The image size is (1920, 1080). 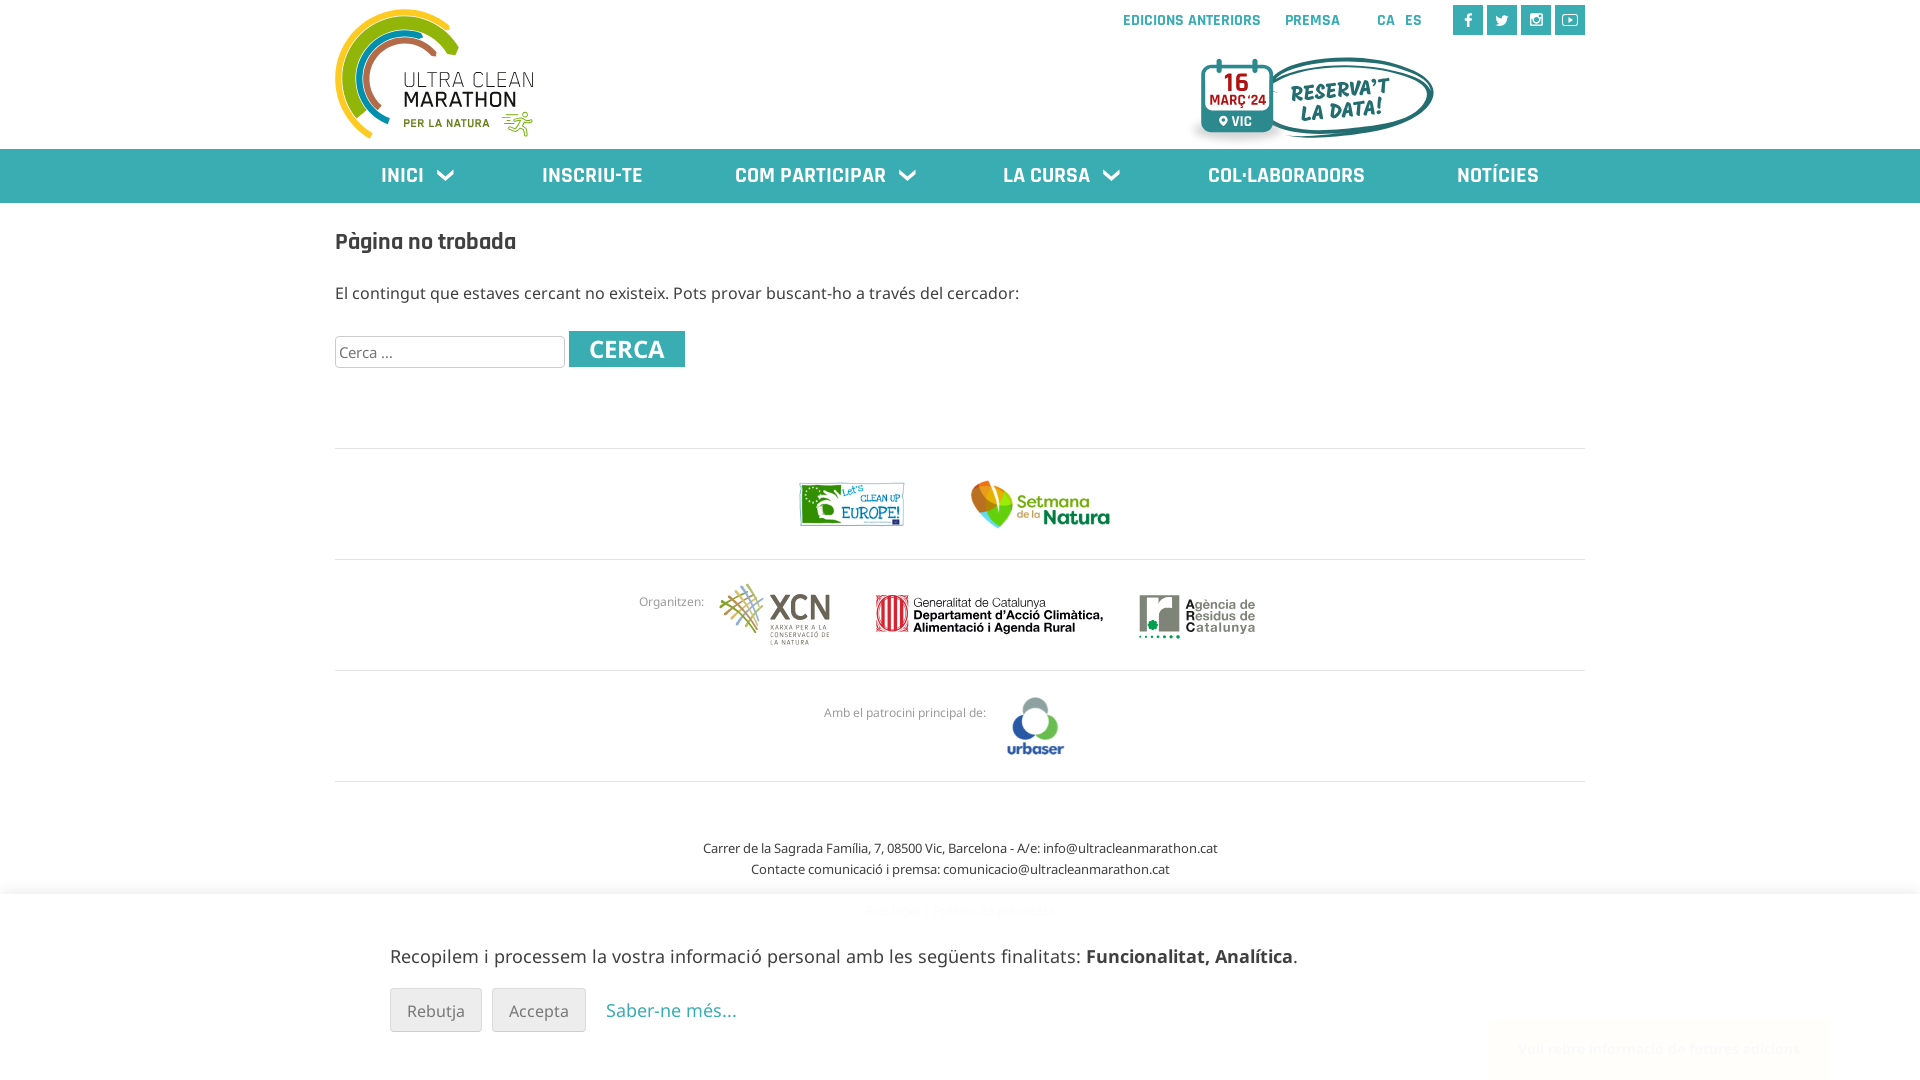 What do you see at coordinates (1386, 20) in the screenshot?
I see `CA` at bounding box center [1386, 20].